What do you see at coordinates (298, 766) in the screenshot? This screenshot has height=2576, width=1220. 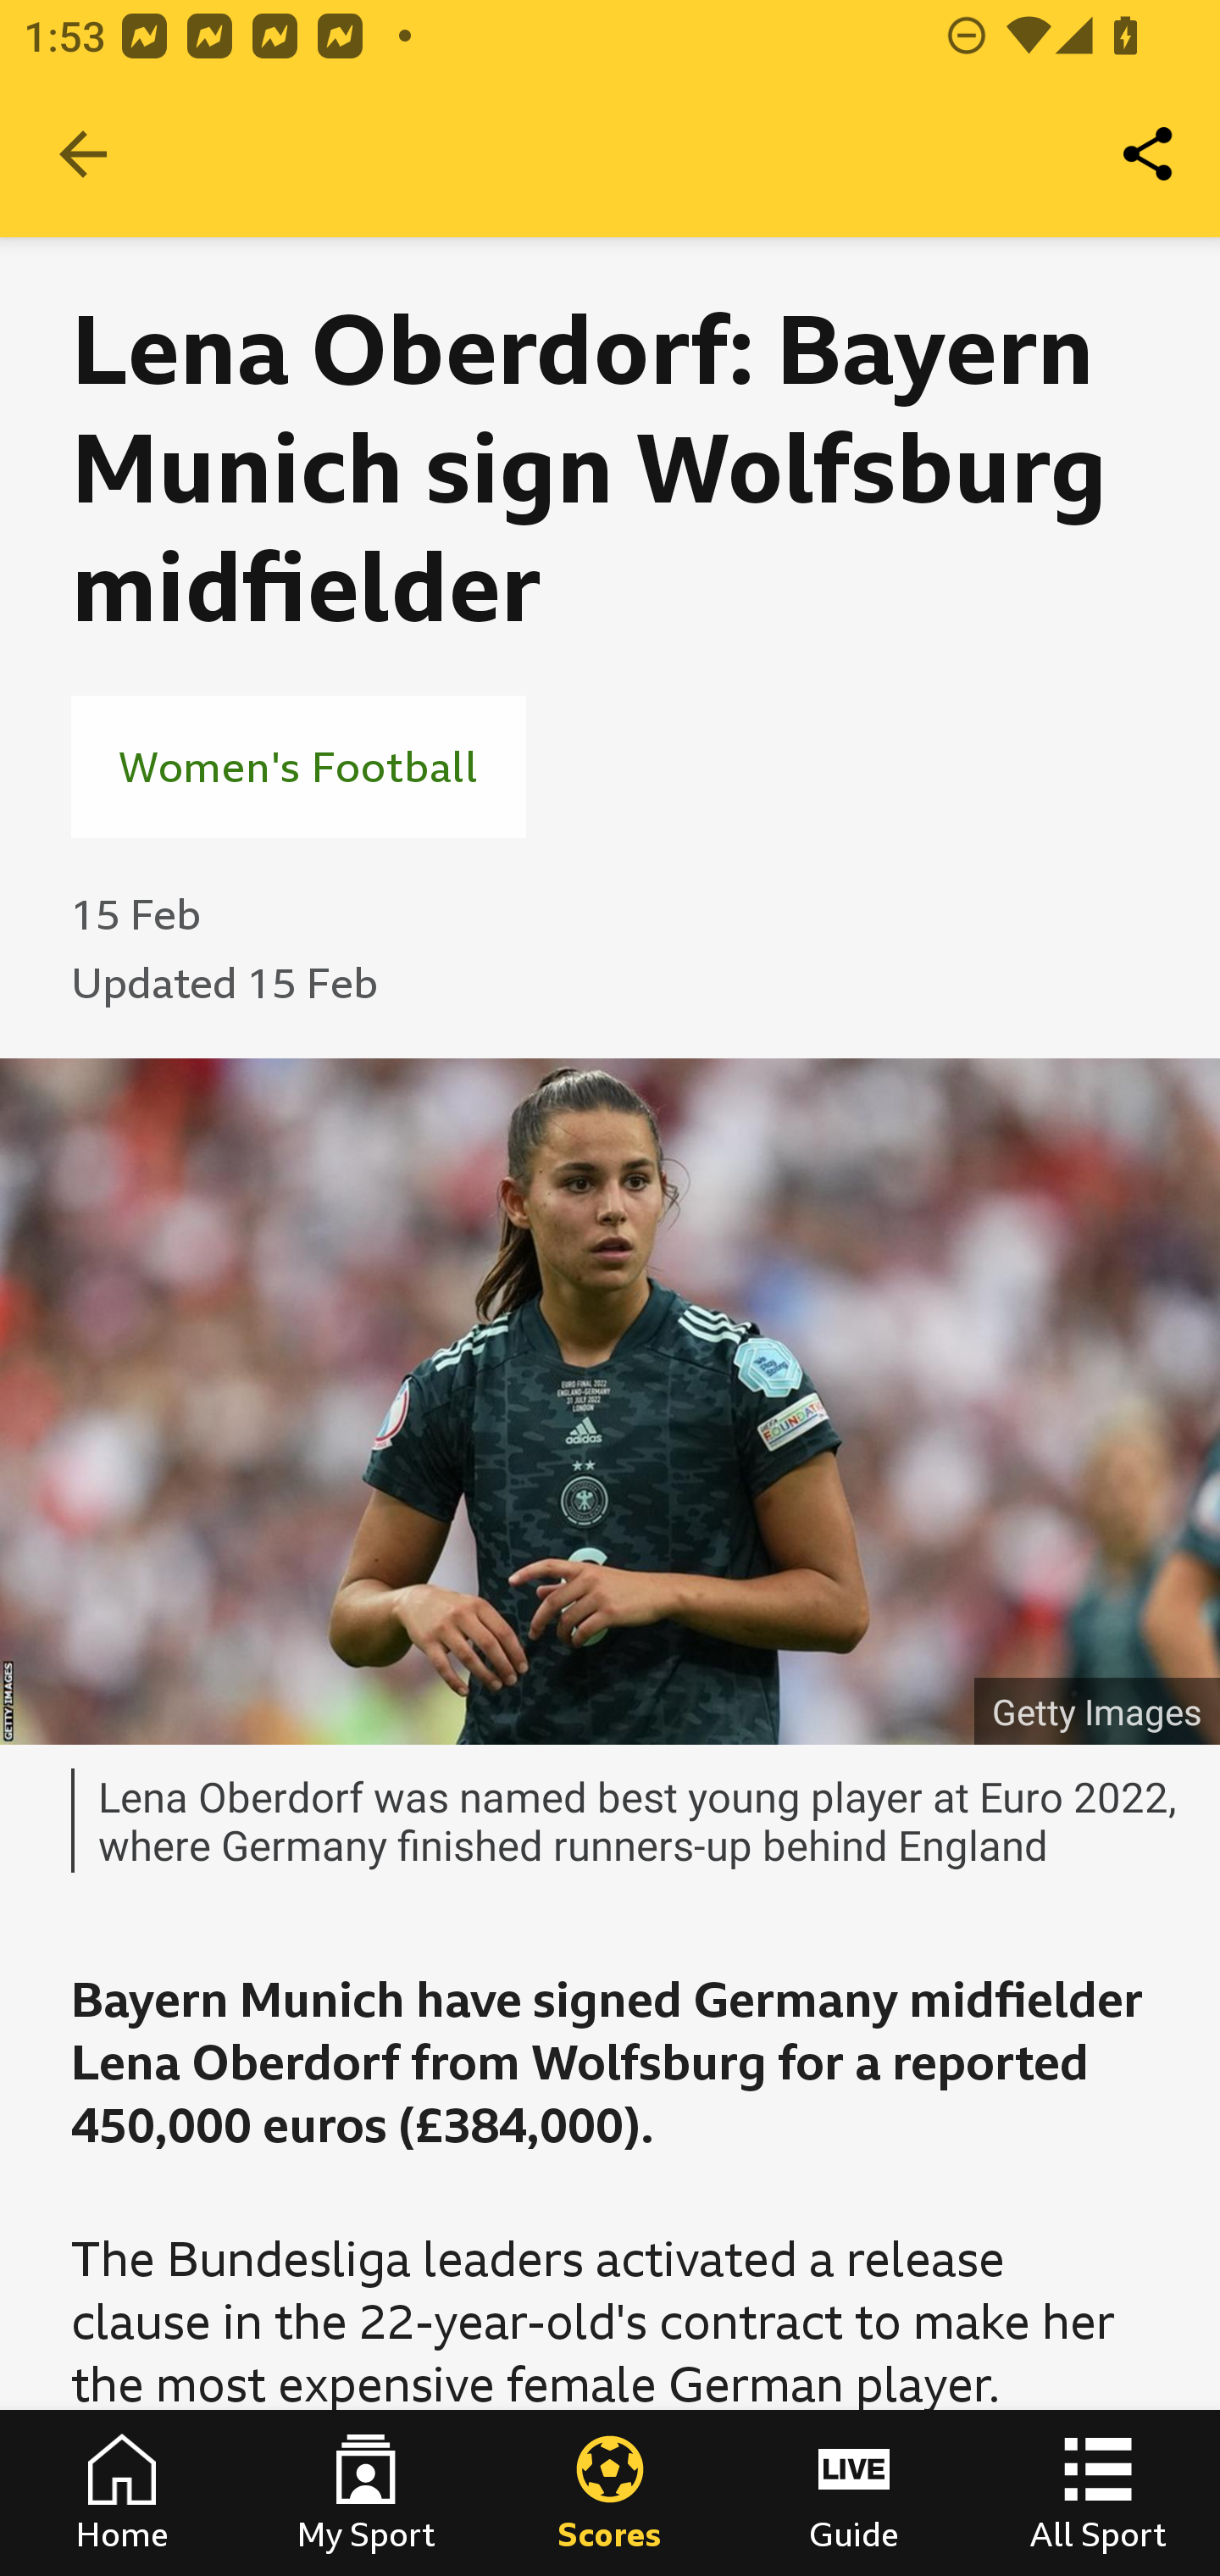 I see `Women's Football` at bounding box center [298, 766].